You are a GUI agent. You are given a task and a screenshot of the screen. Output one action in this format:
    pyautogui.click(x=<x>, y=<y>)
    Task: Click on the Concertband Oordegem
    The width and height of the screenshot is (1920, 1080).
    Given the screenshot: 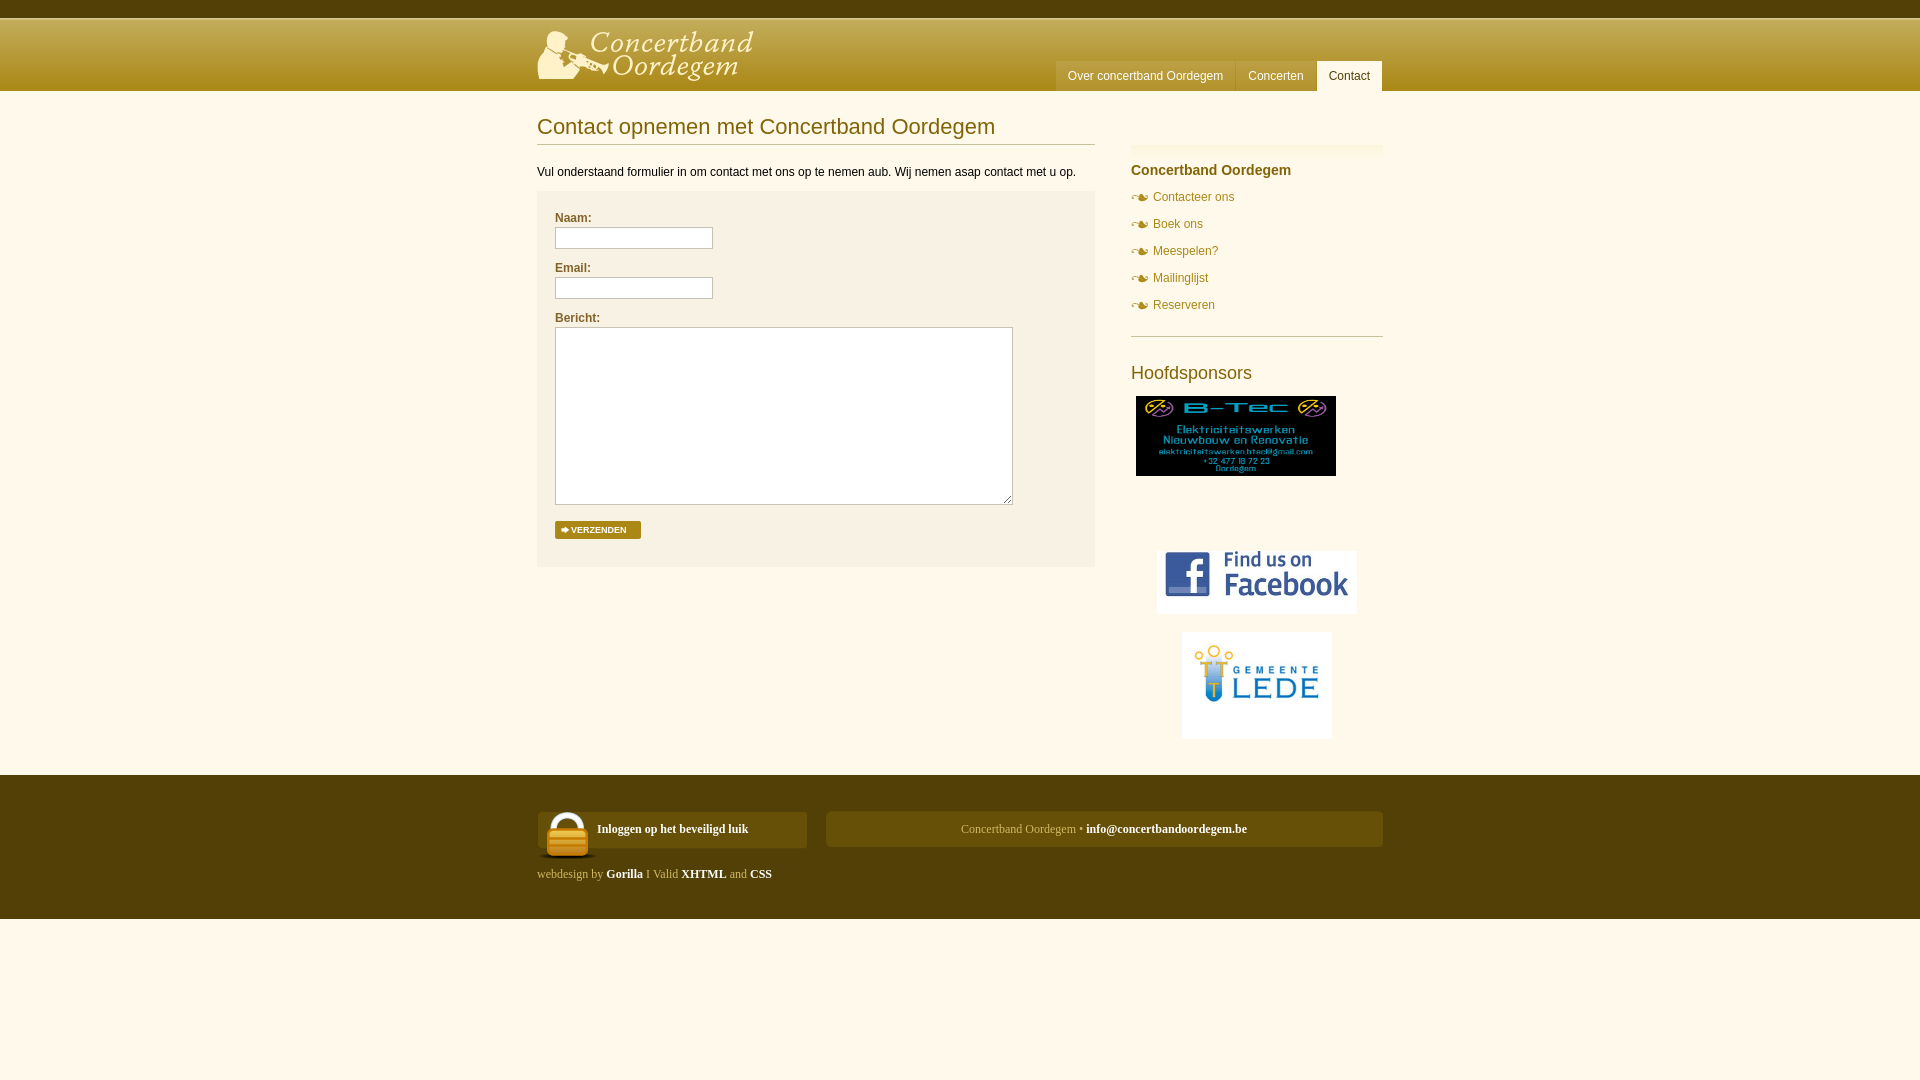 What is the action you would take?
    pyautogui.click(x=654, y=46)
    